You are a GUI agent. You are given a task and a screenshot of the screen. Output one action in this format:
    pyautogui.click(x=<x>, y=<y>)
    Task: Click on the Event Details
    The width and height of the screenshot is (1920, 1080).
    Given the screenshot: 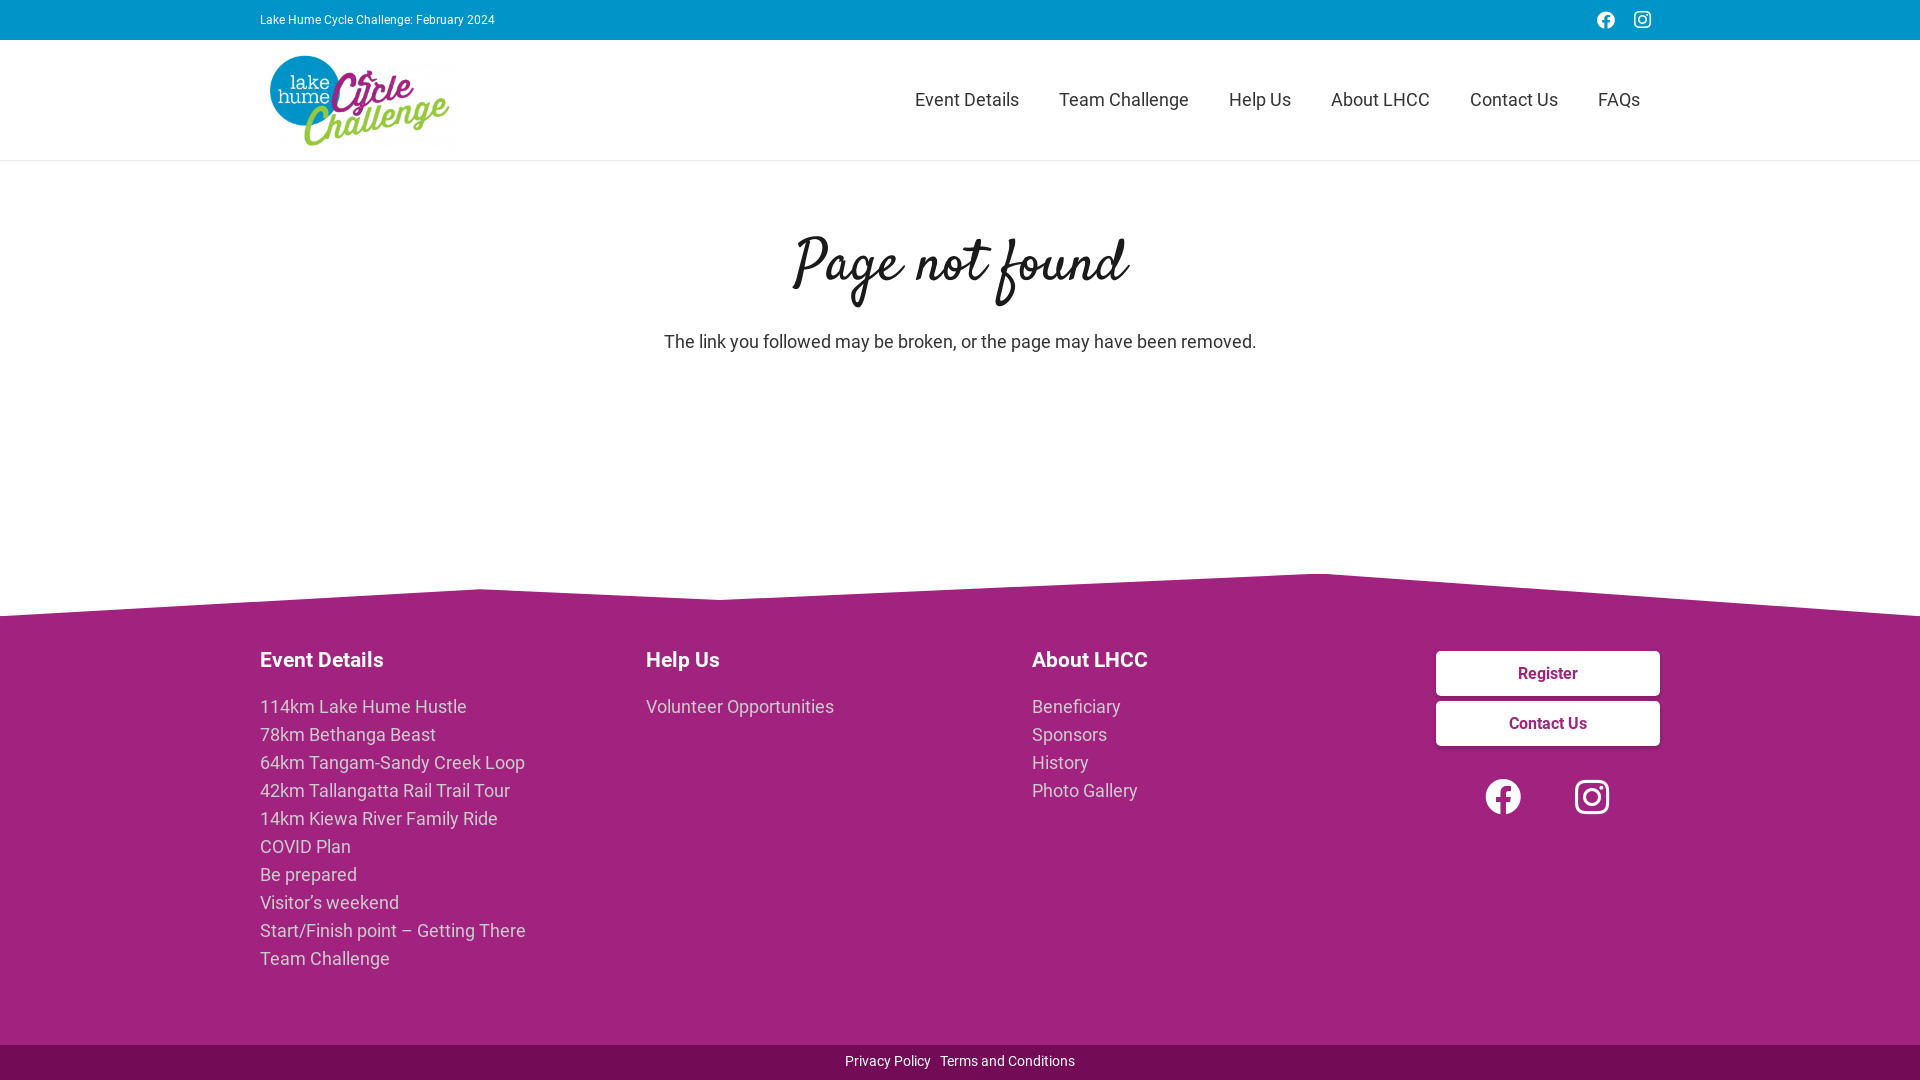 What is the action you would take?
    pyautogui.click(x=967, y=100)
    